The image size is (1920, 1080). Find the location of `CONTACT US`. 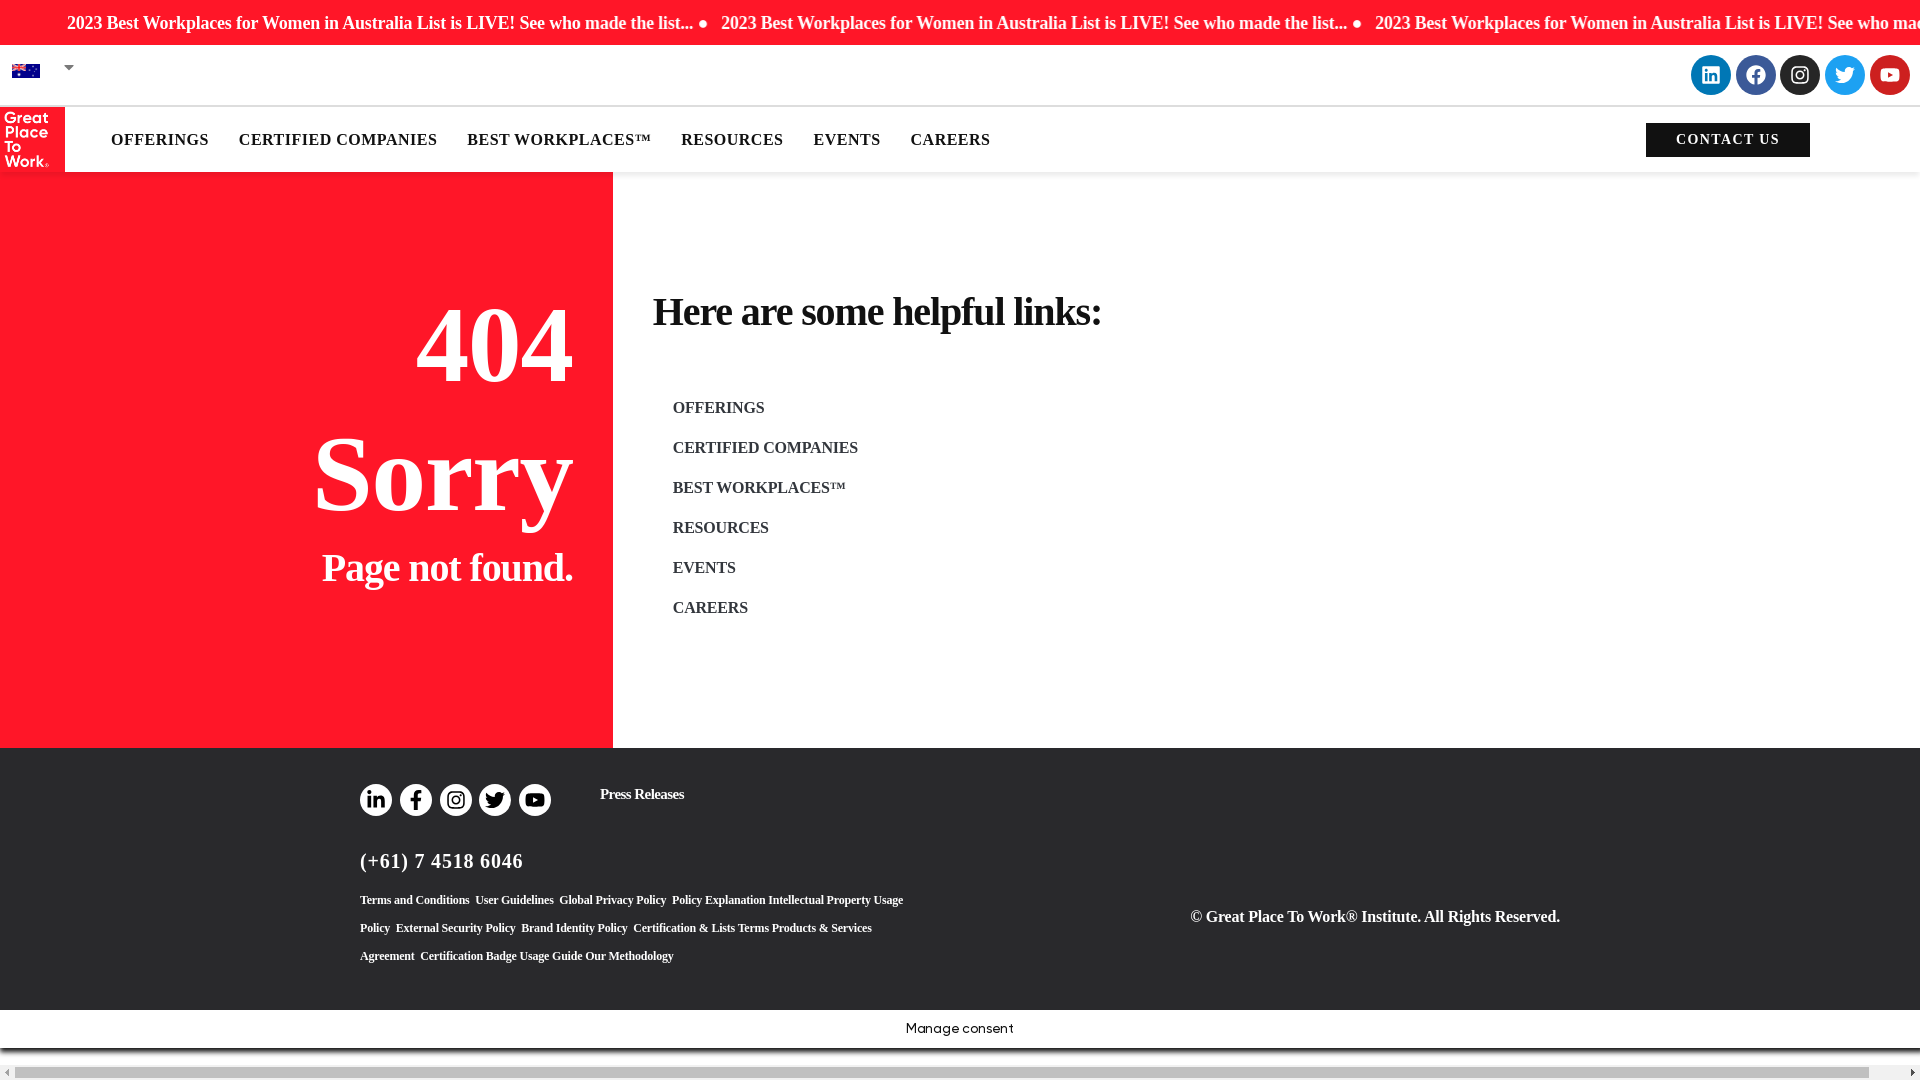

CONTACT US is located at coordinates (1728, 138).